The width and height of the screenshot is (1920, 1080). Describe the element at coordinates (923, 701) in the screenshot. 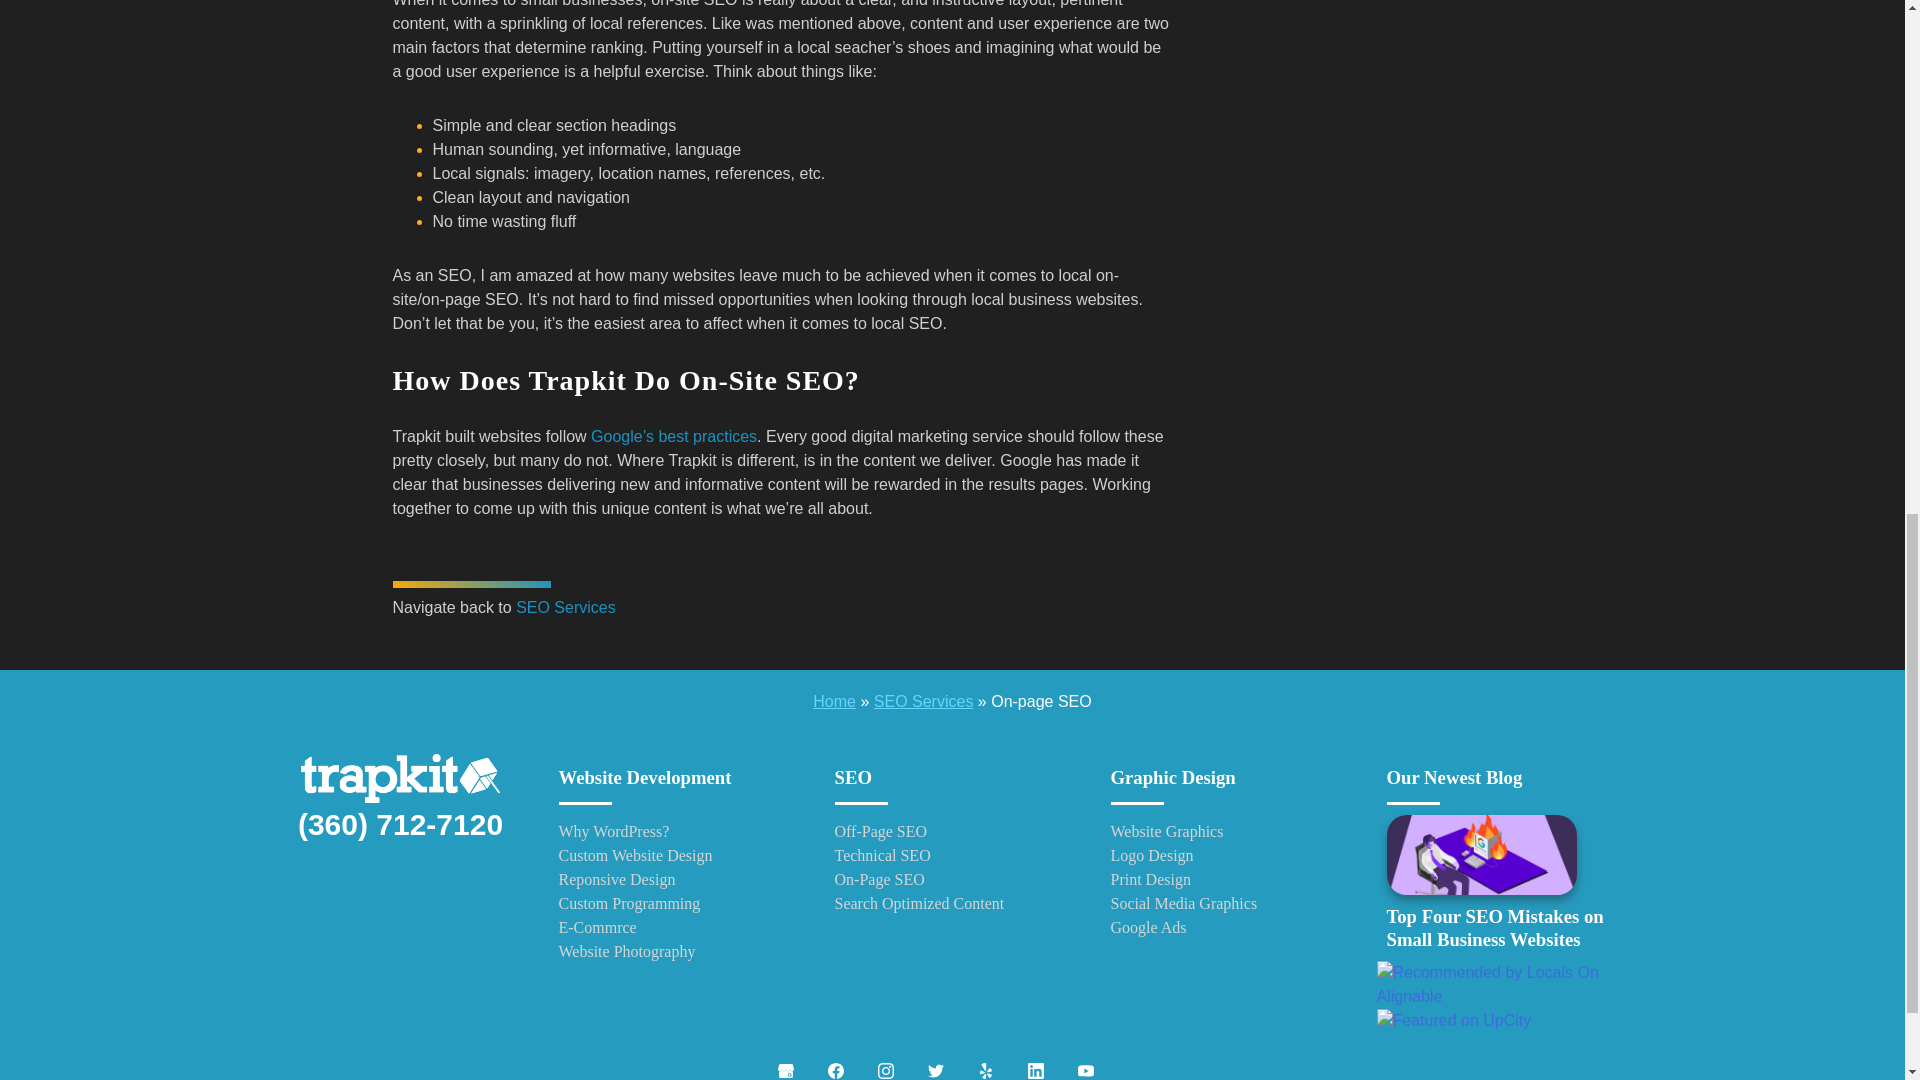

I see `SEO Services` at that location.